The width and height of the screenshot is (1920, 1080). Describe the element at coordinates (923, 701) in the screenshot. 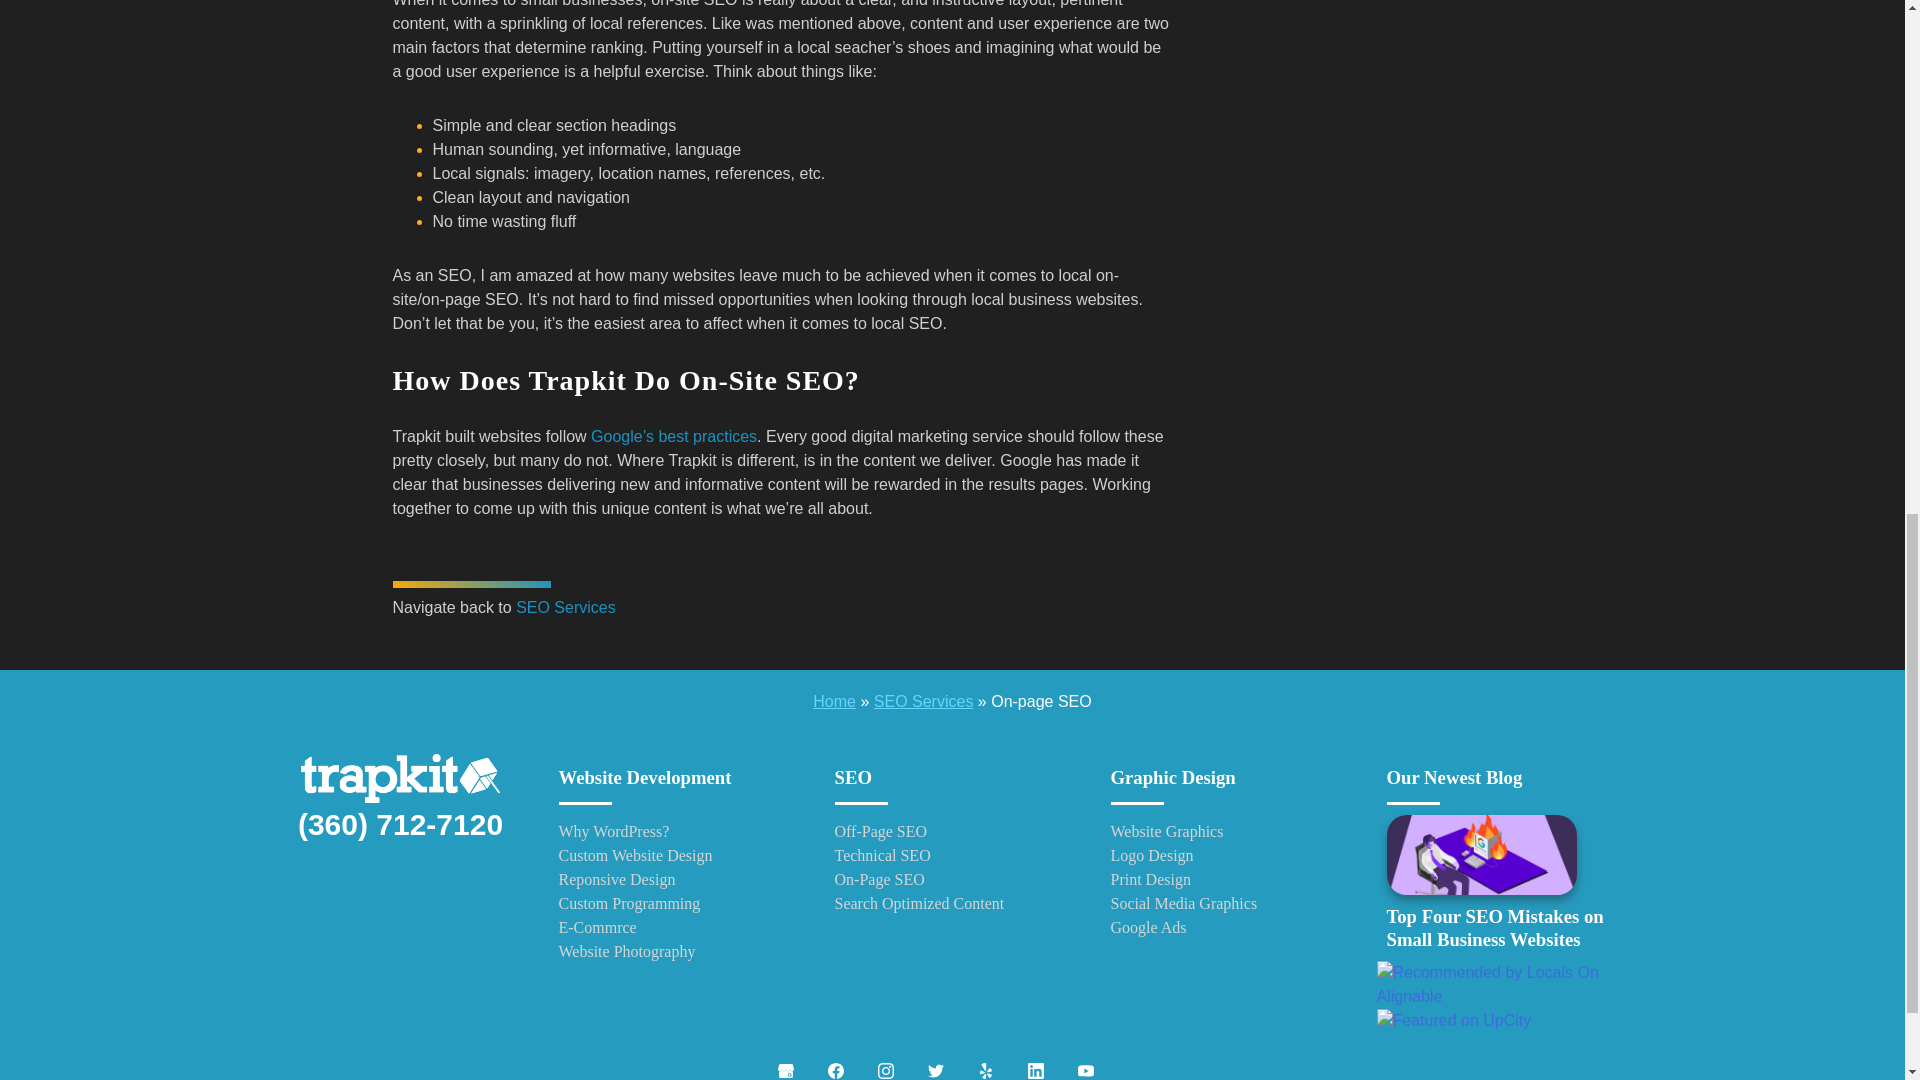

I see `SEO Services` at that location.